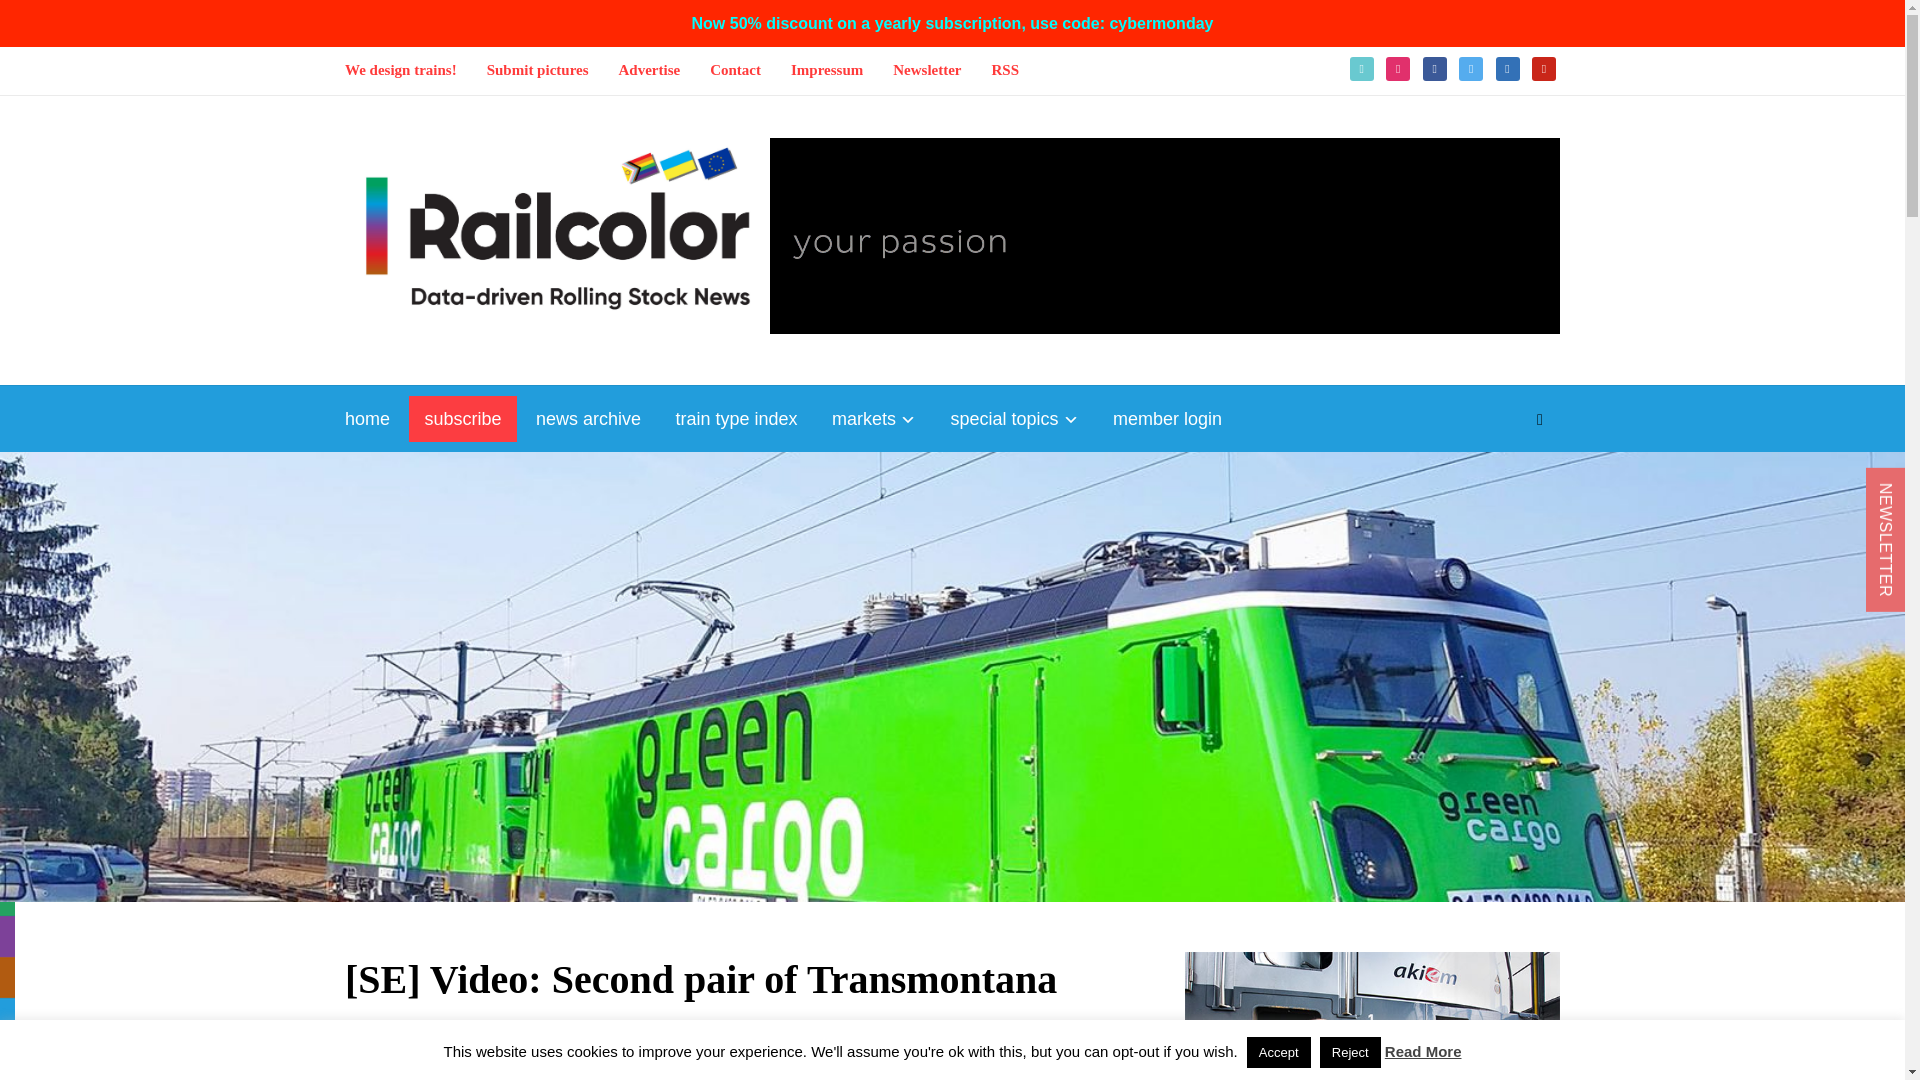  What do you see at coordinates (1434, 67) in the screenshot?
I see `Facebook` at bounding box center [1434, 67].